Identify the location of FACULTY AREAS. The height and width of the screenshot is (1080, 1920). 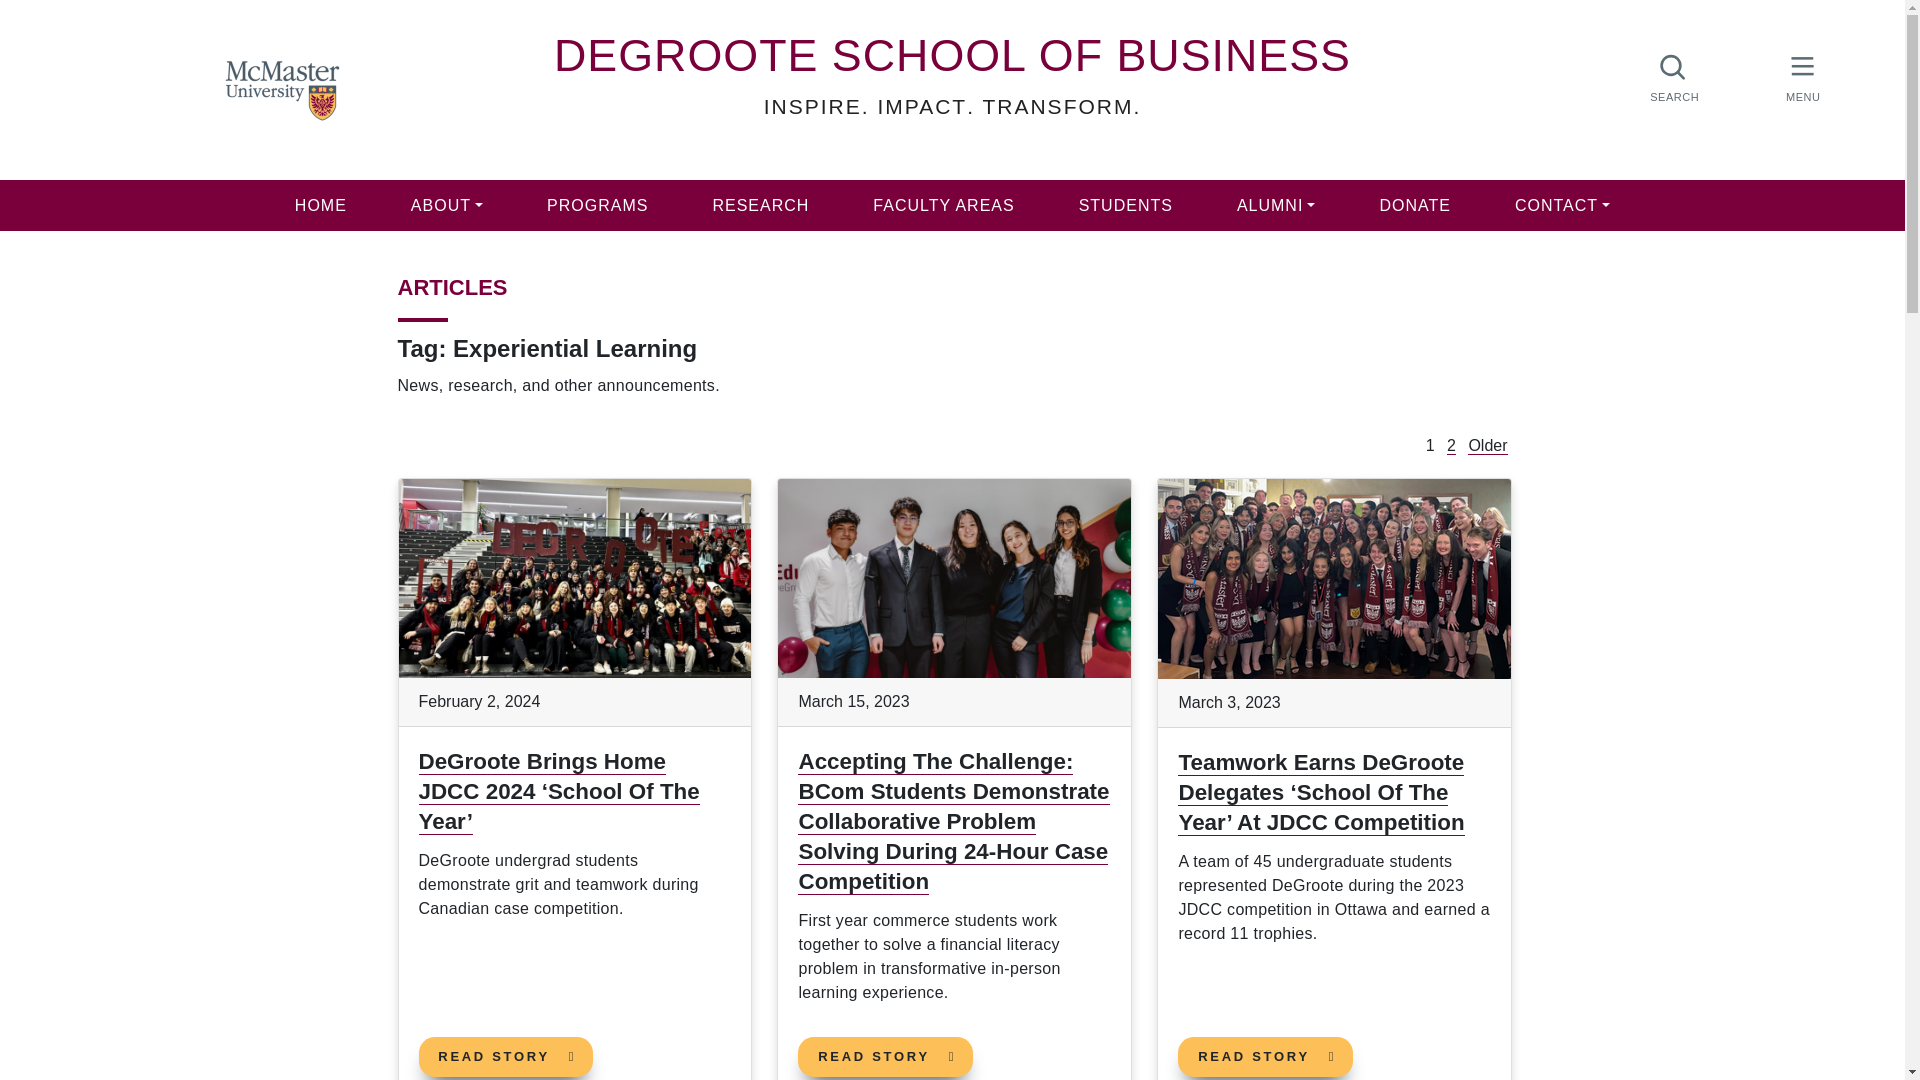
(943, 206).